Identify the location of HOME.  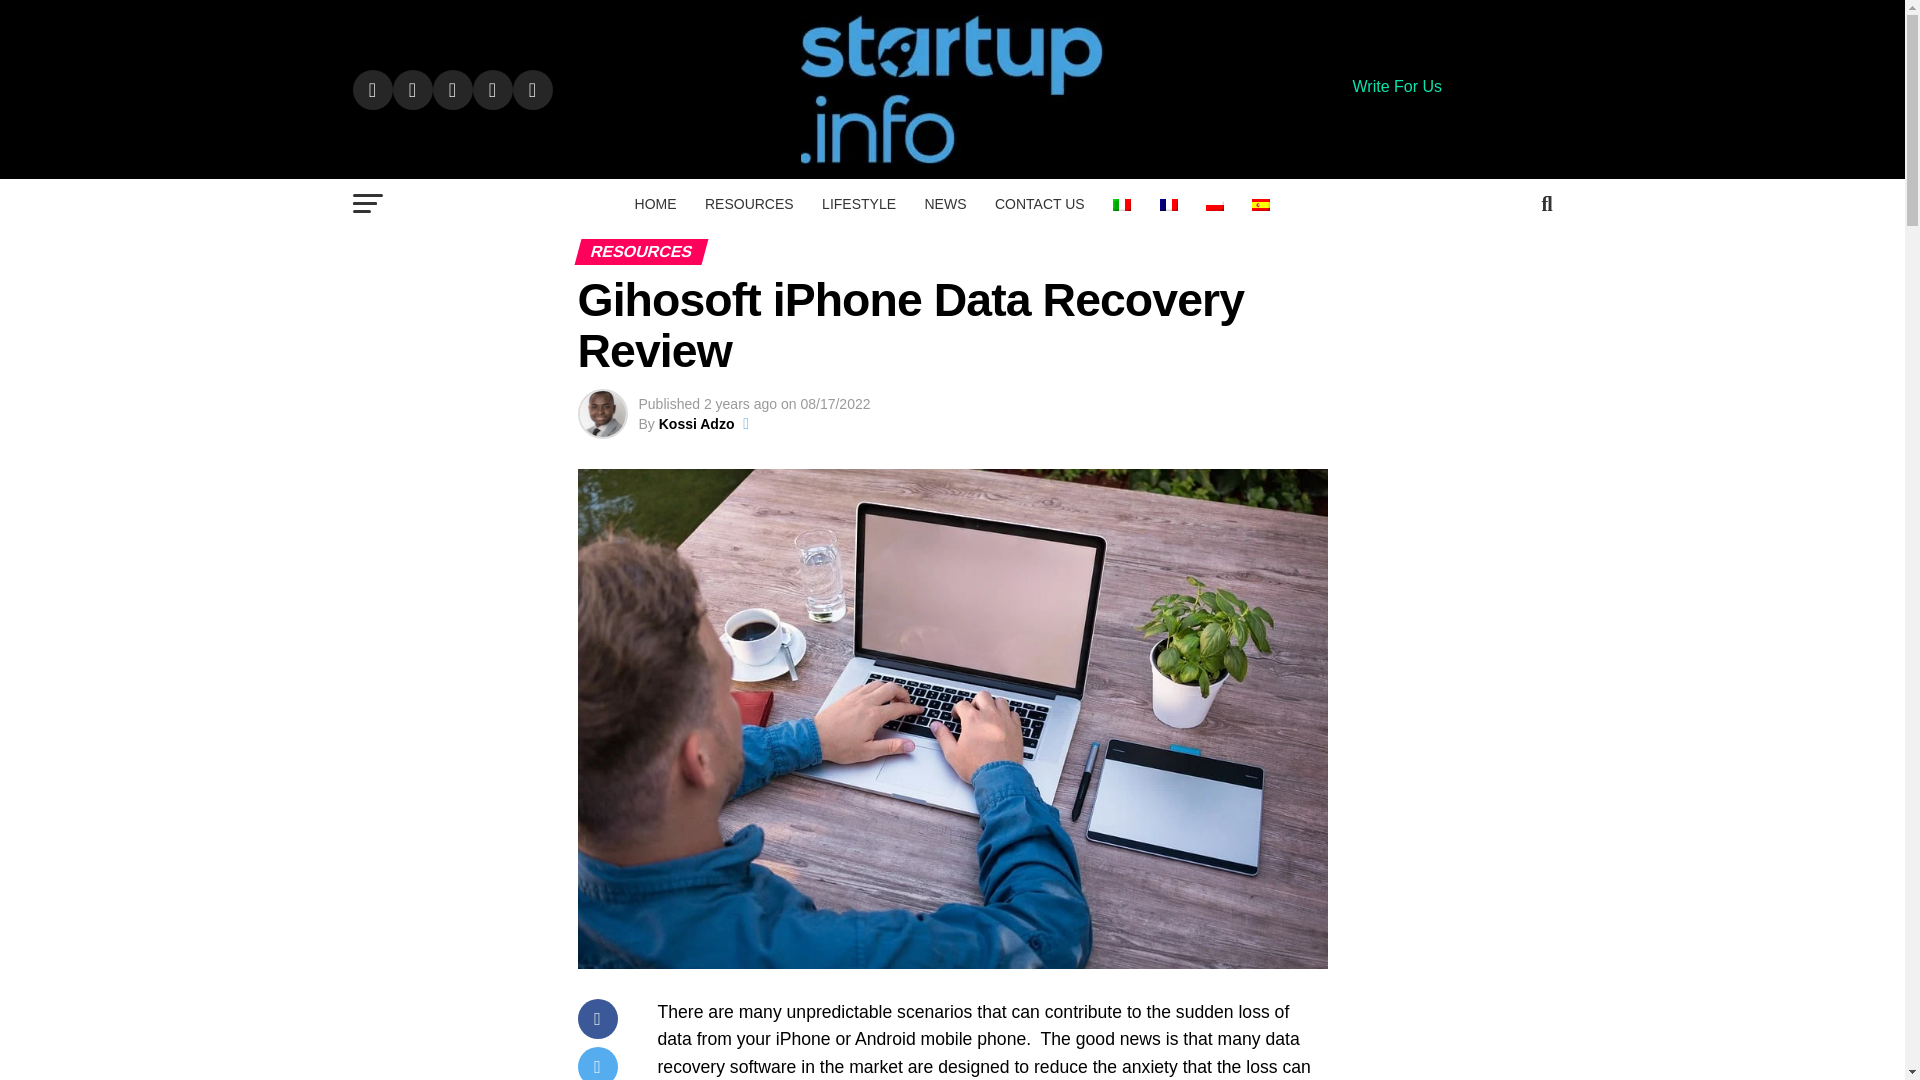
(656, 204).